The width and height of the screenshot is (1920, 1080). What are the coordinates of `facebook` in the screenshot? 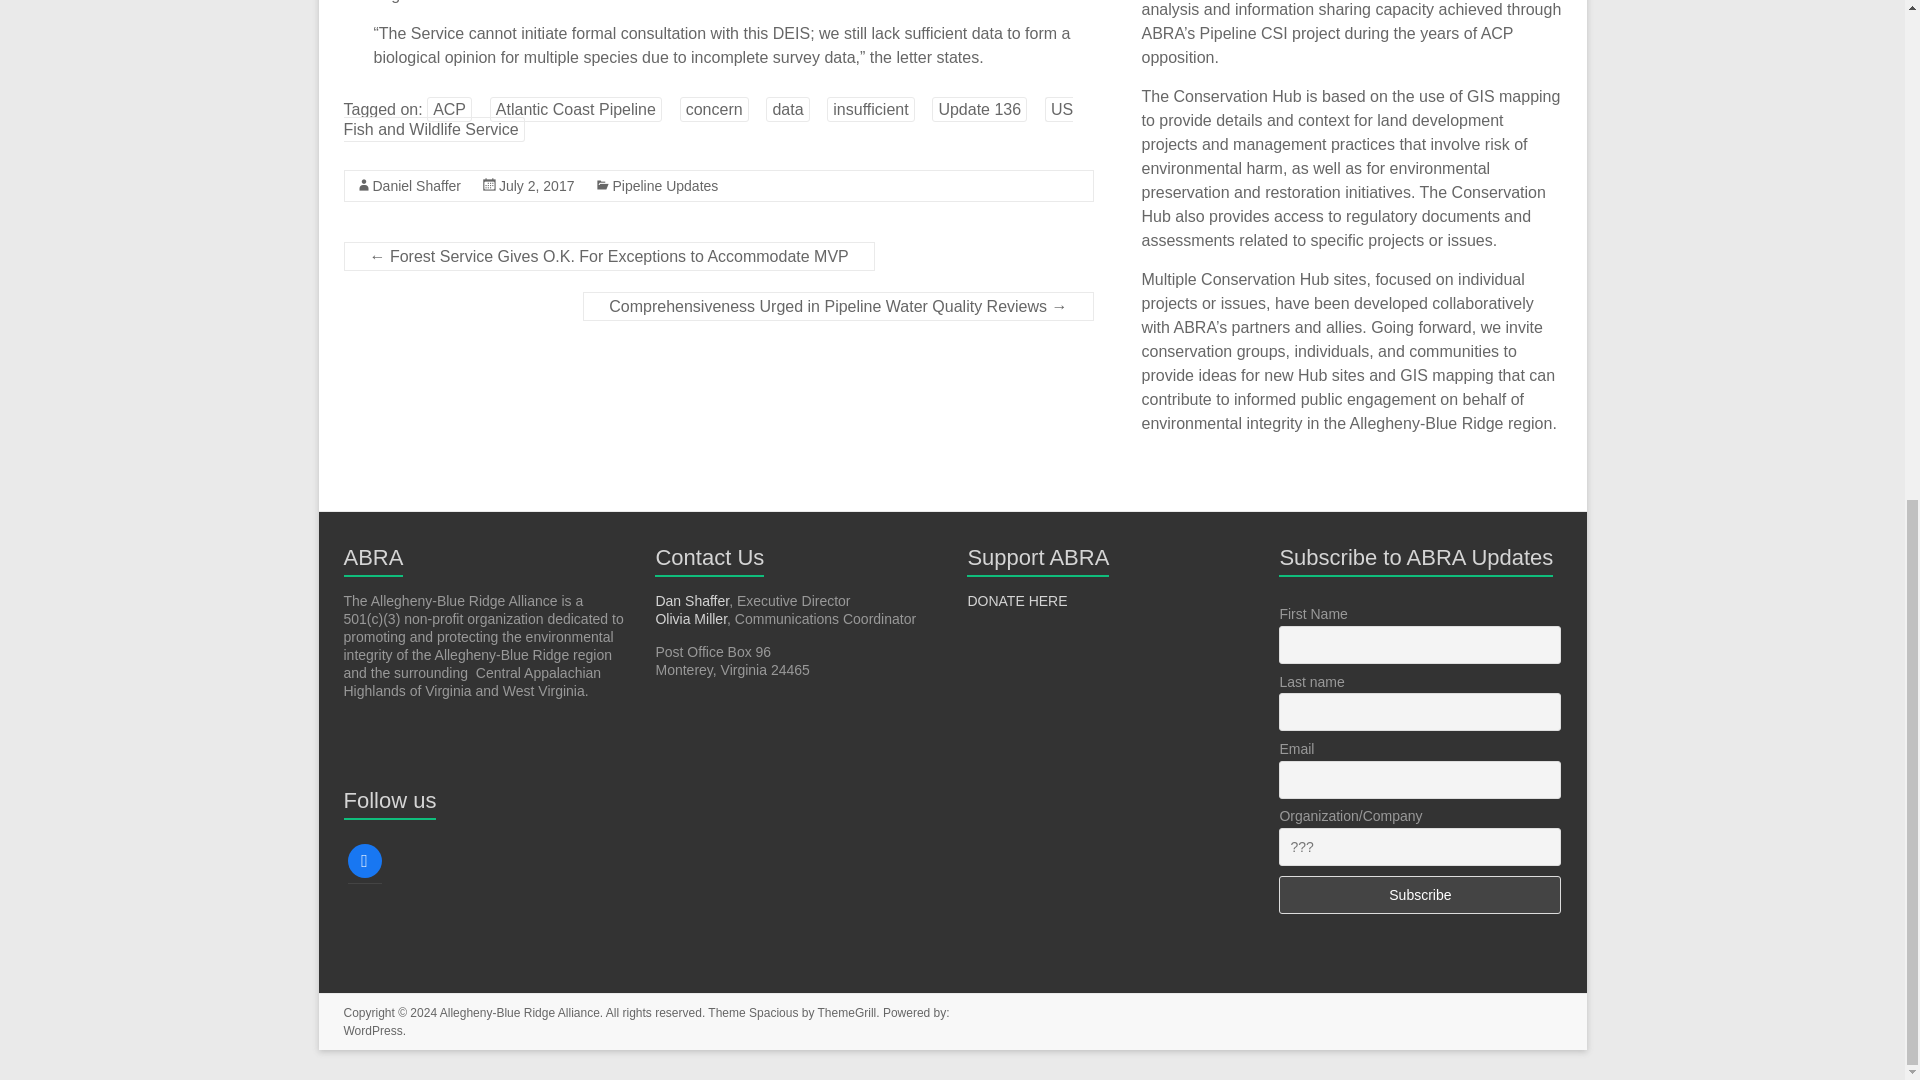 It's located at (364, 860).